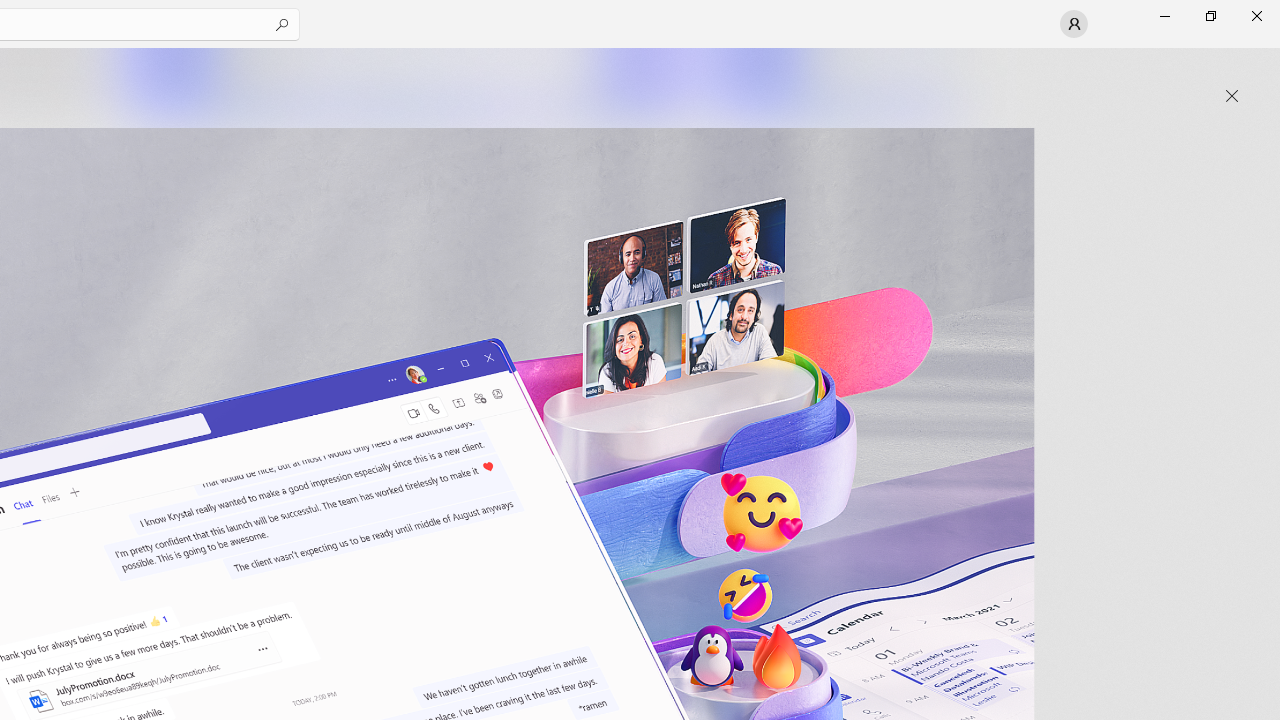 The height and width of the screenshot is (720, 1280). What do you see at coordinates (1074, 24) in the screenshot?
I see `User profile` at bounding box center [1074, 24].